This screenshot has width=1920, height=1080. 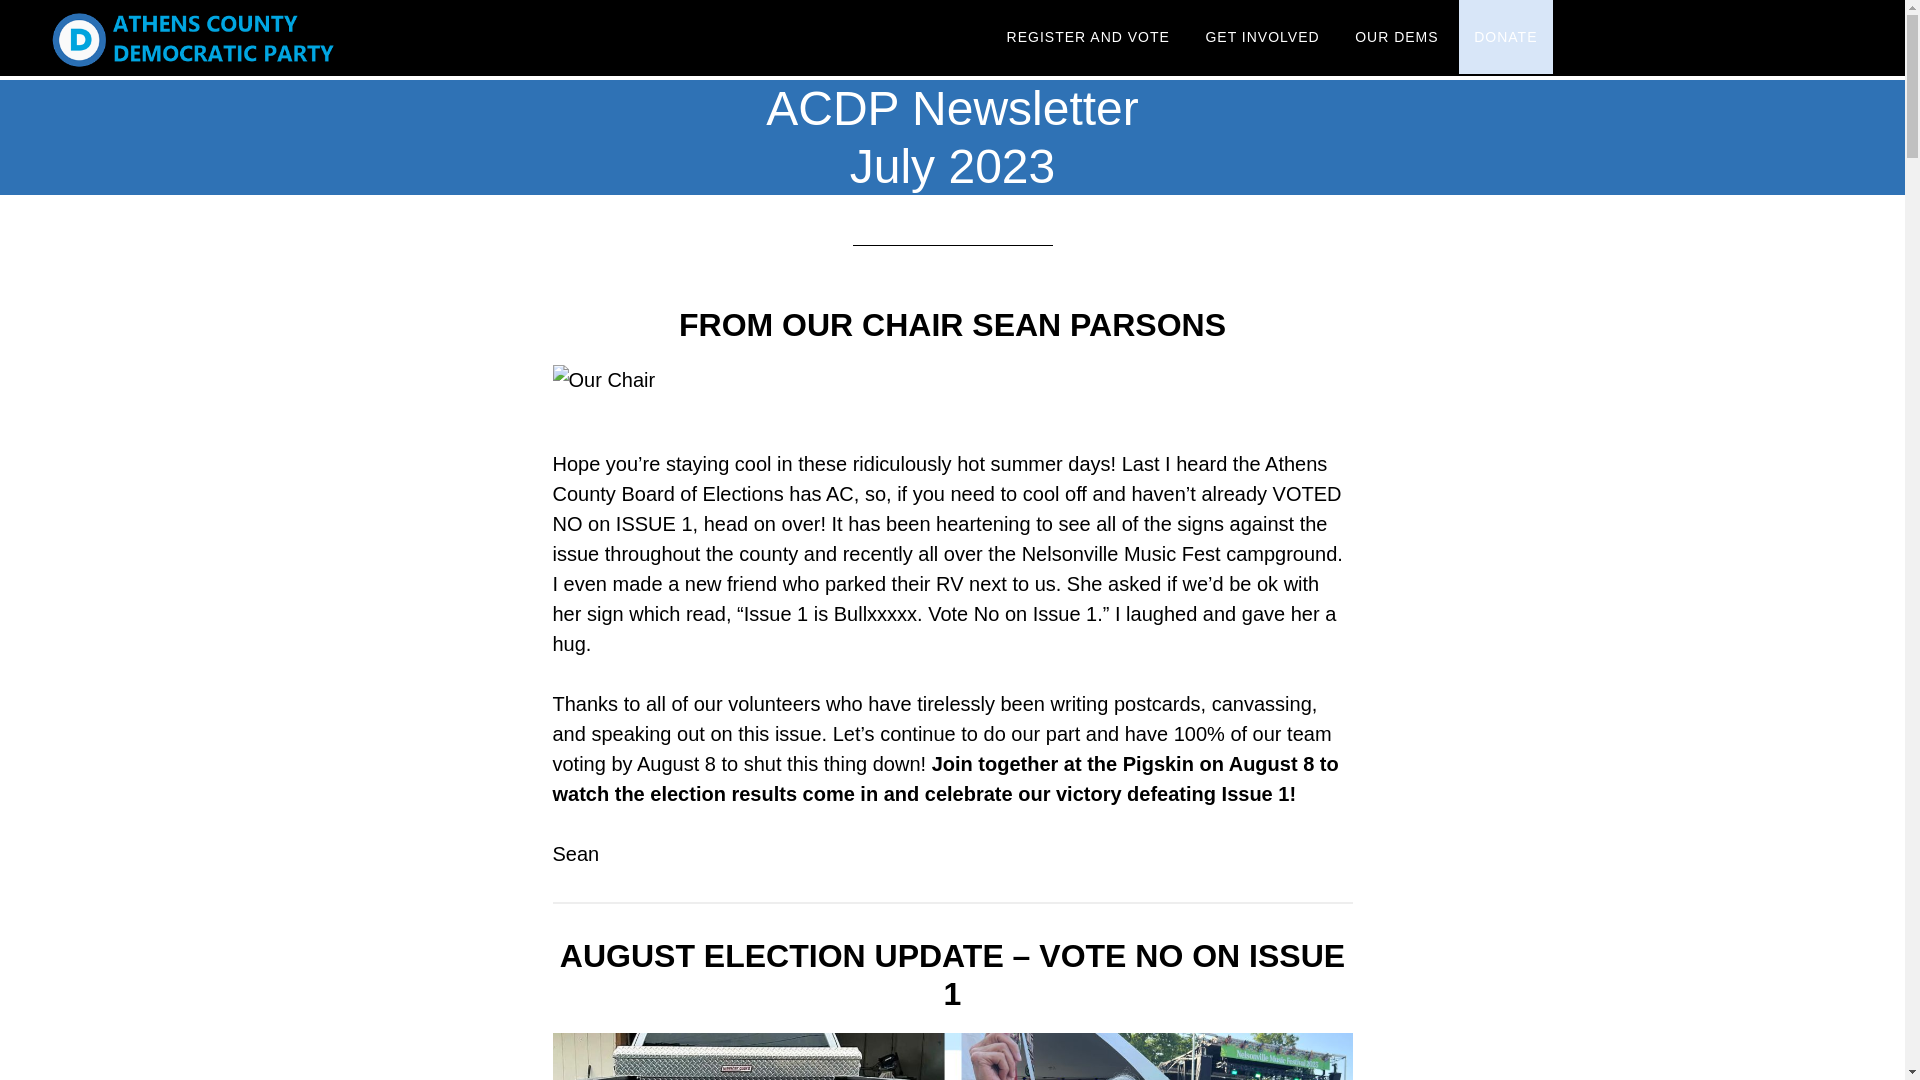 I want to click on OUR DEMS, so click(x=1396, y=38).